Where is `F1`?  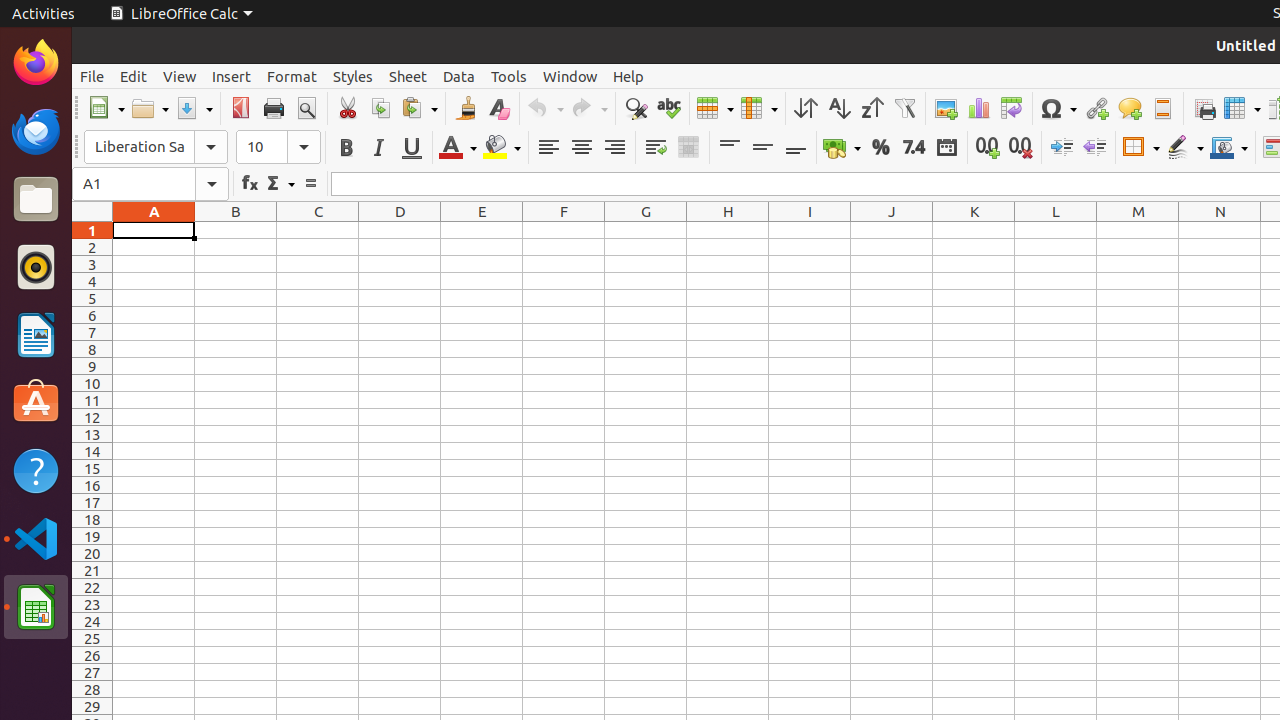
F1 is located at coordinates (564, 230).